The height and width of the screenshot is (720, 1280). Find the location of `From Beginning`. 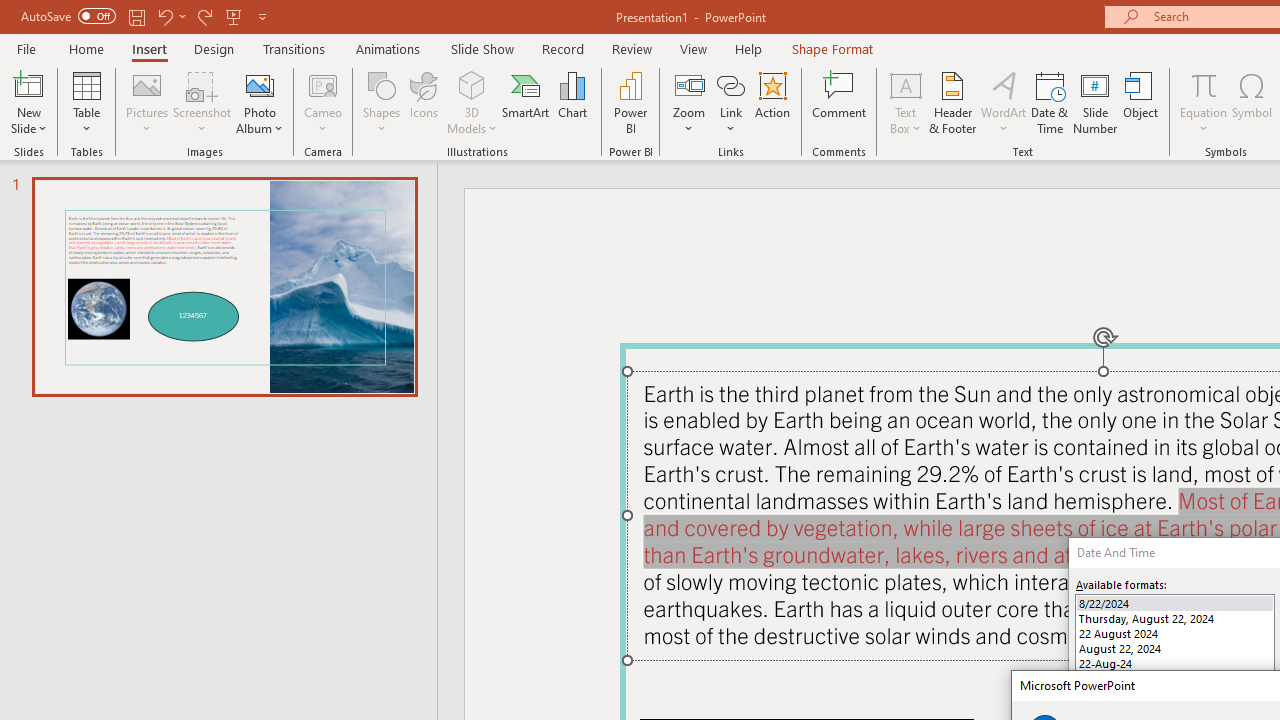

From Beginning is located at coordinates (234, 16).